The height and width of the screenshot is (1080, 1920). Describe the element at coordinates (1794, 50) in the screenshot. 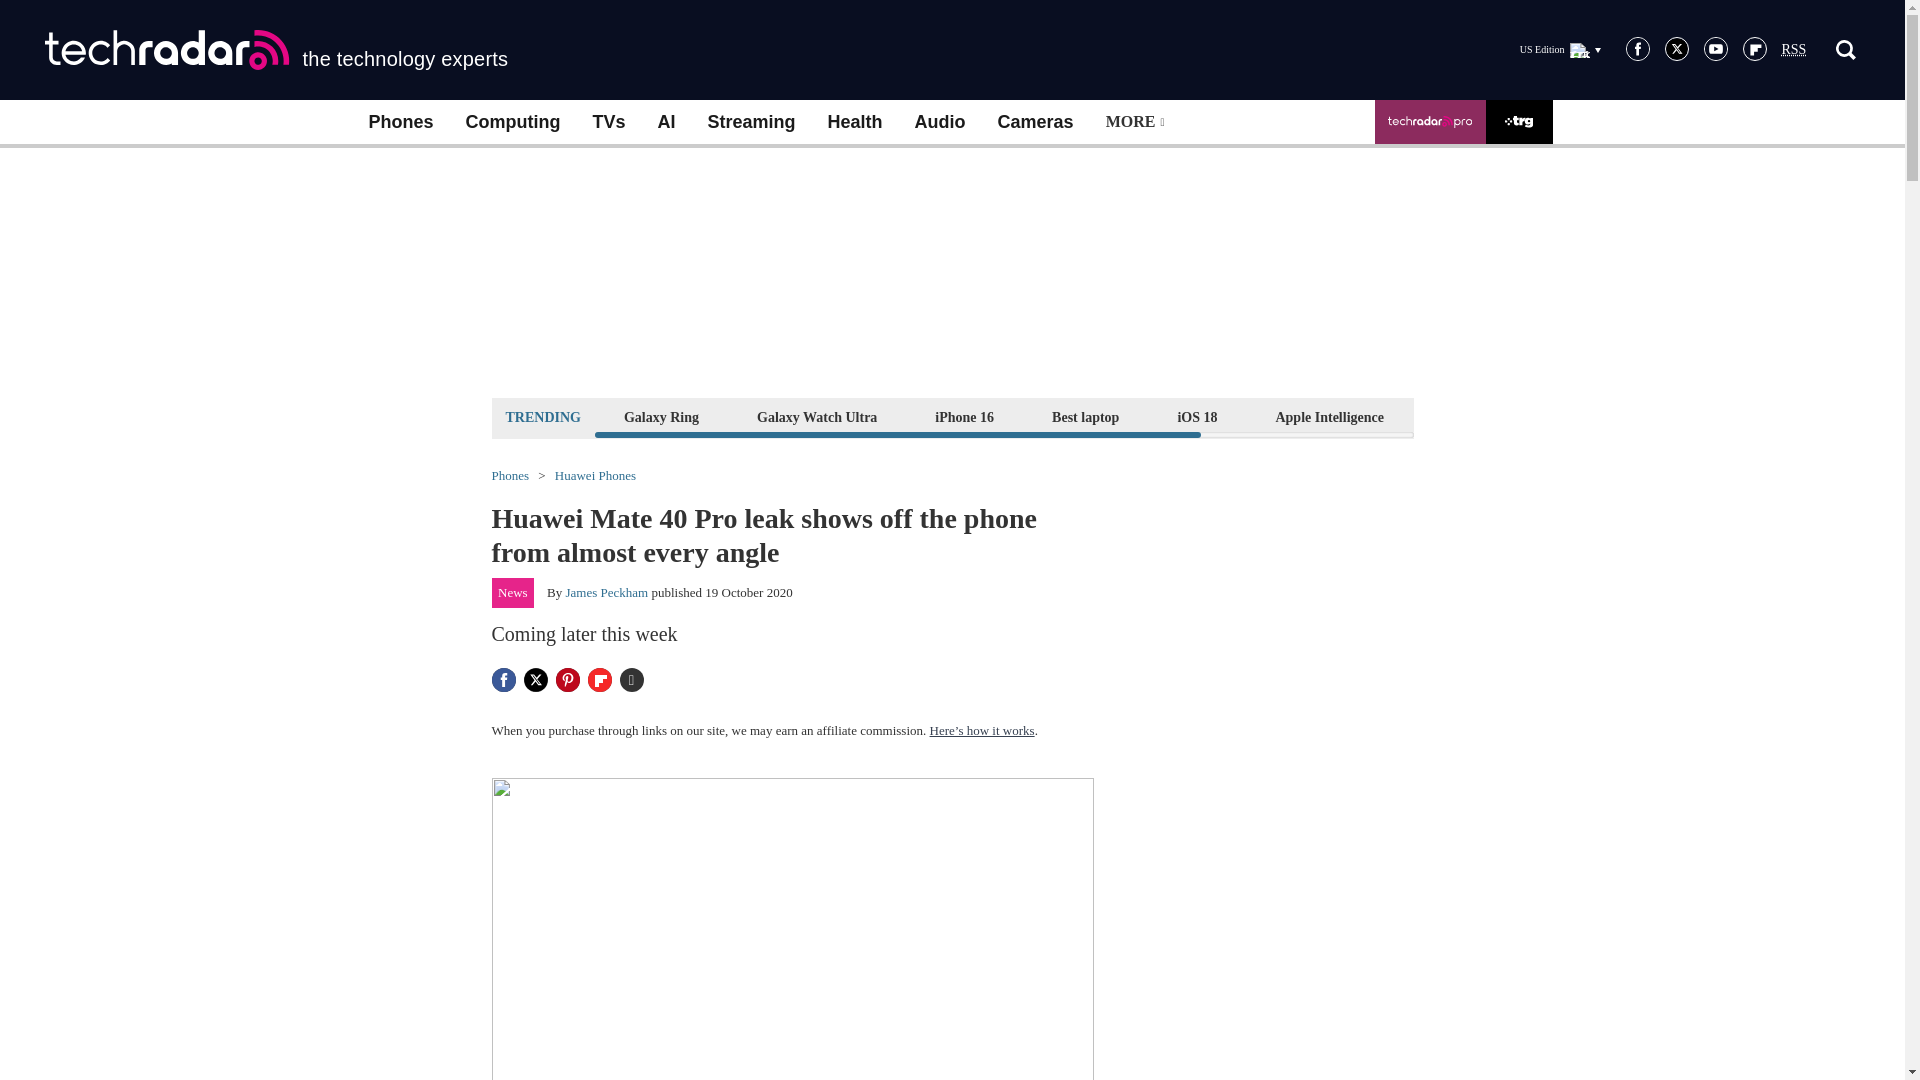

I see `Really Simple Syndication` at that location.